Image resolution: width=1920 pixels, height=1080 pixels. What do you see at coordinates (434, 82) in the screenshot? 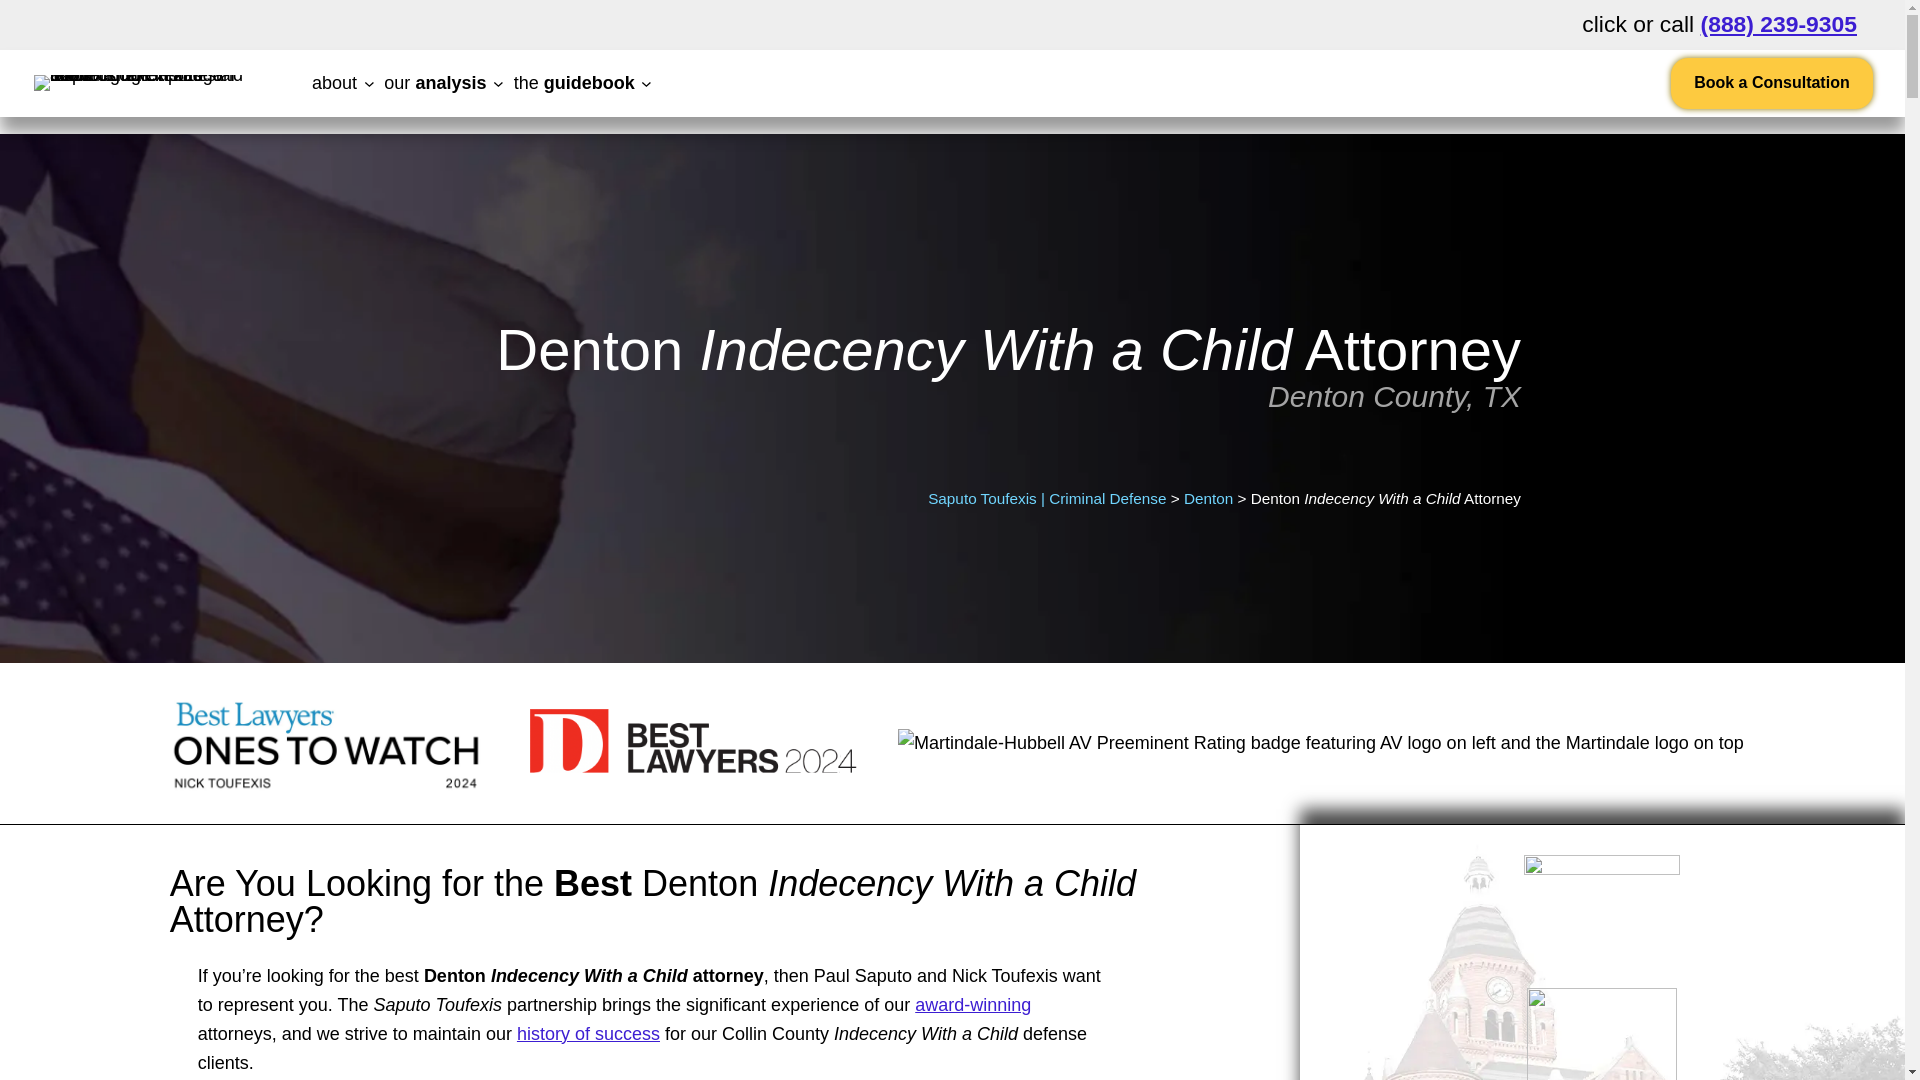
I see `our analysis` at bounding box center [434, 82].